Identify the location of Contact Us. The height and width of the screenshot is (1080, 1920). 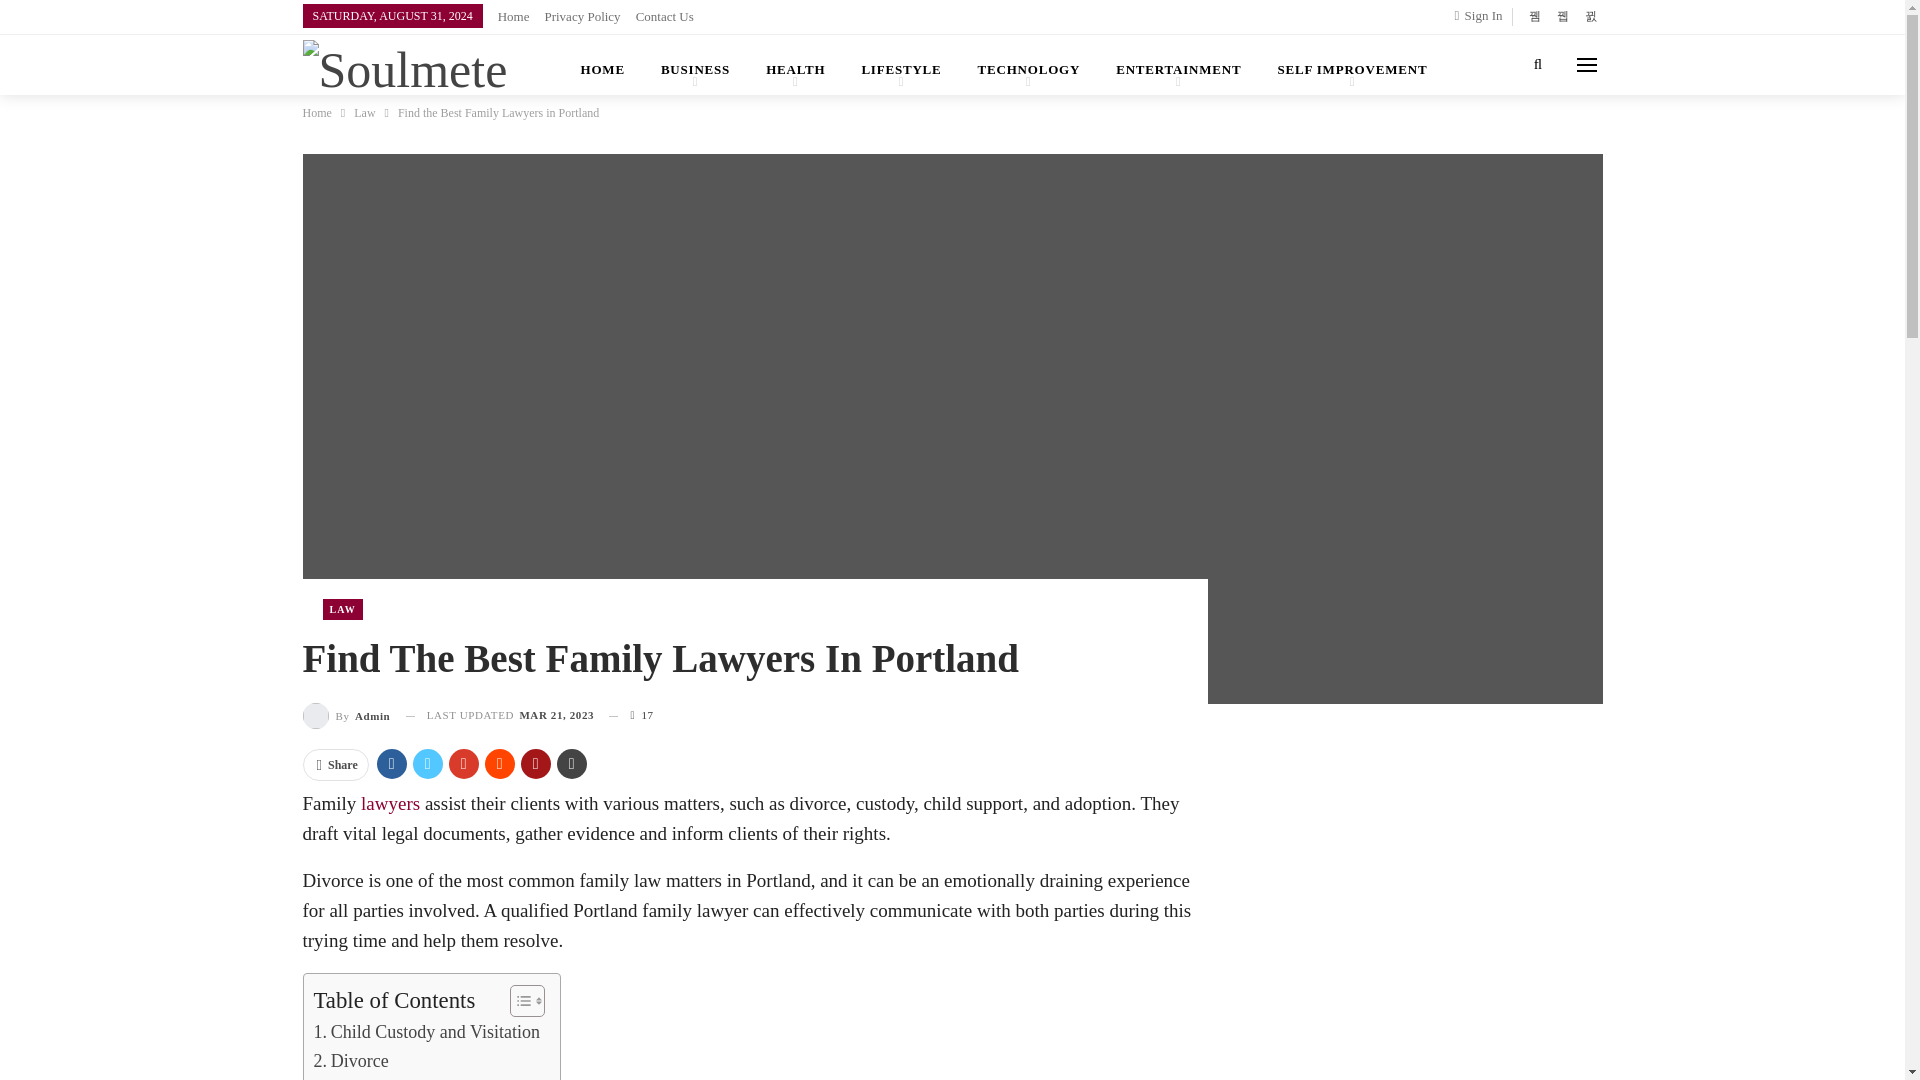
(664, 16).